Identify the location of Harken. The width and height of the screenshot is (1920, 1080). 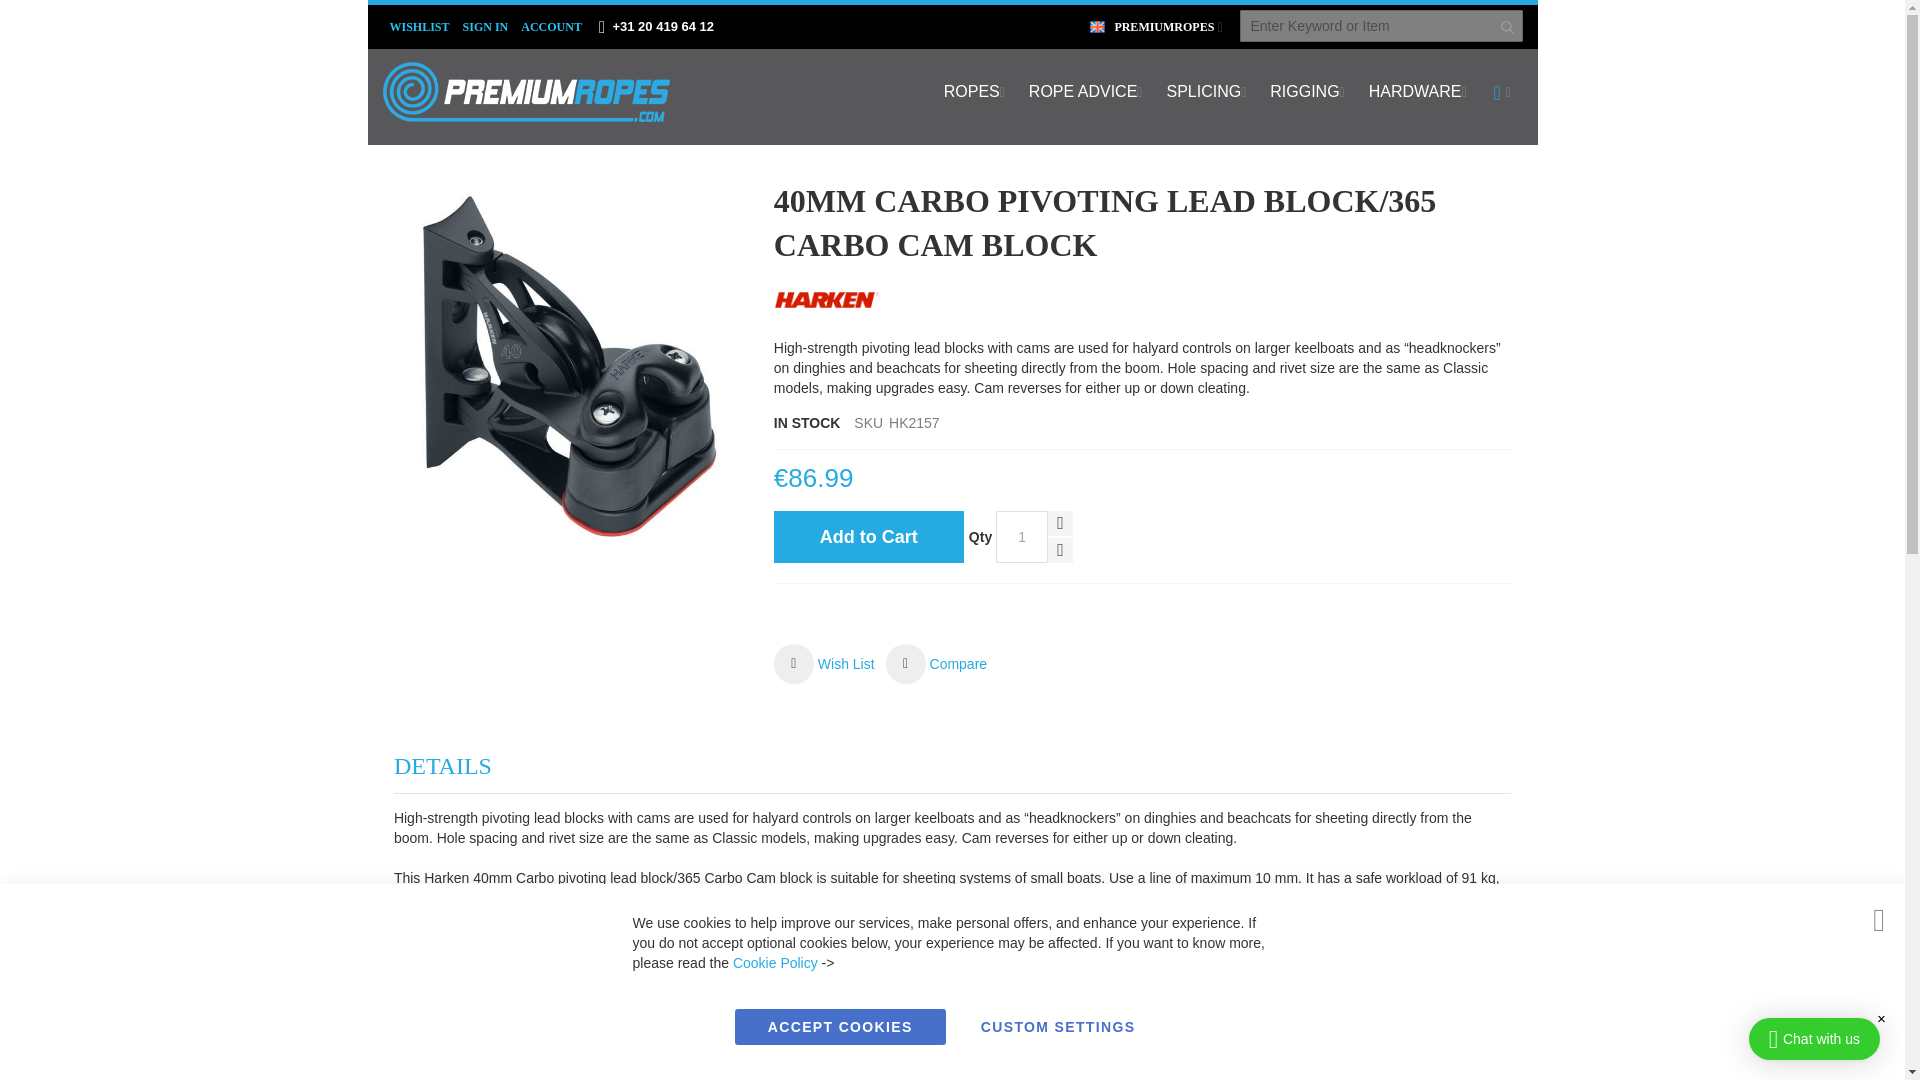
(826, 300).